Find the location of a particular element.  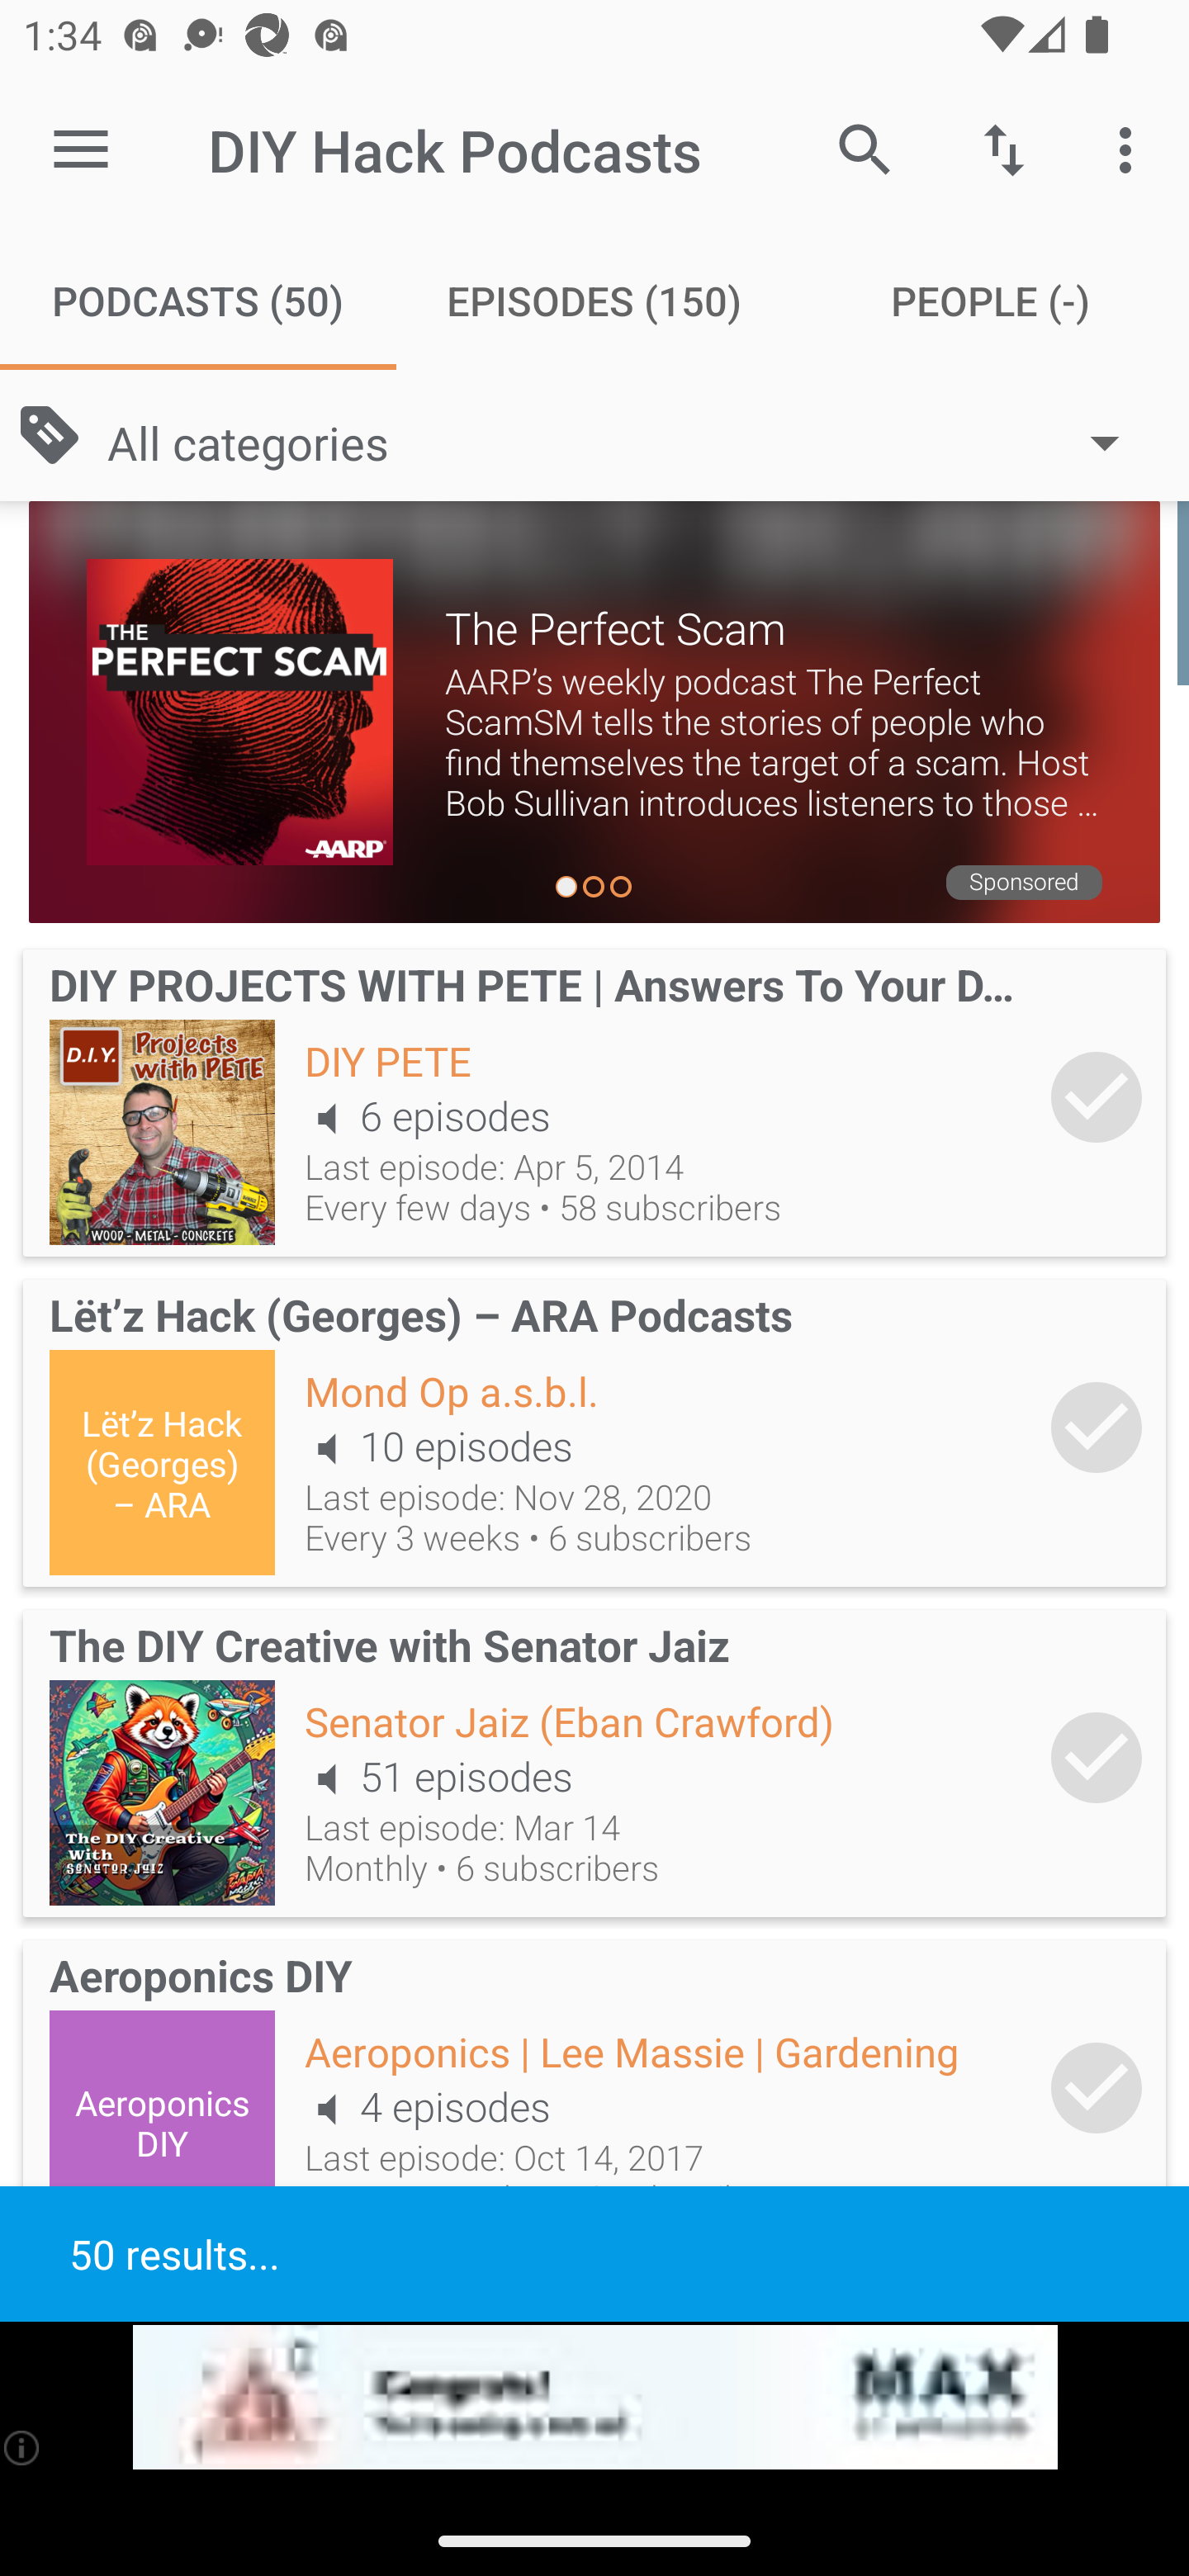

Add is located at coordinates (1097, 1096).